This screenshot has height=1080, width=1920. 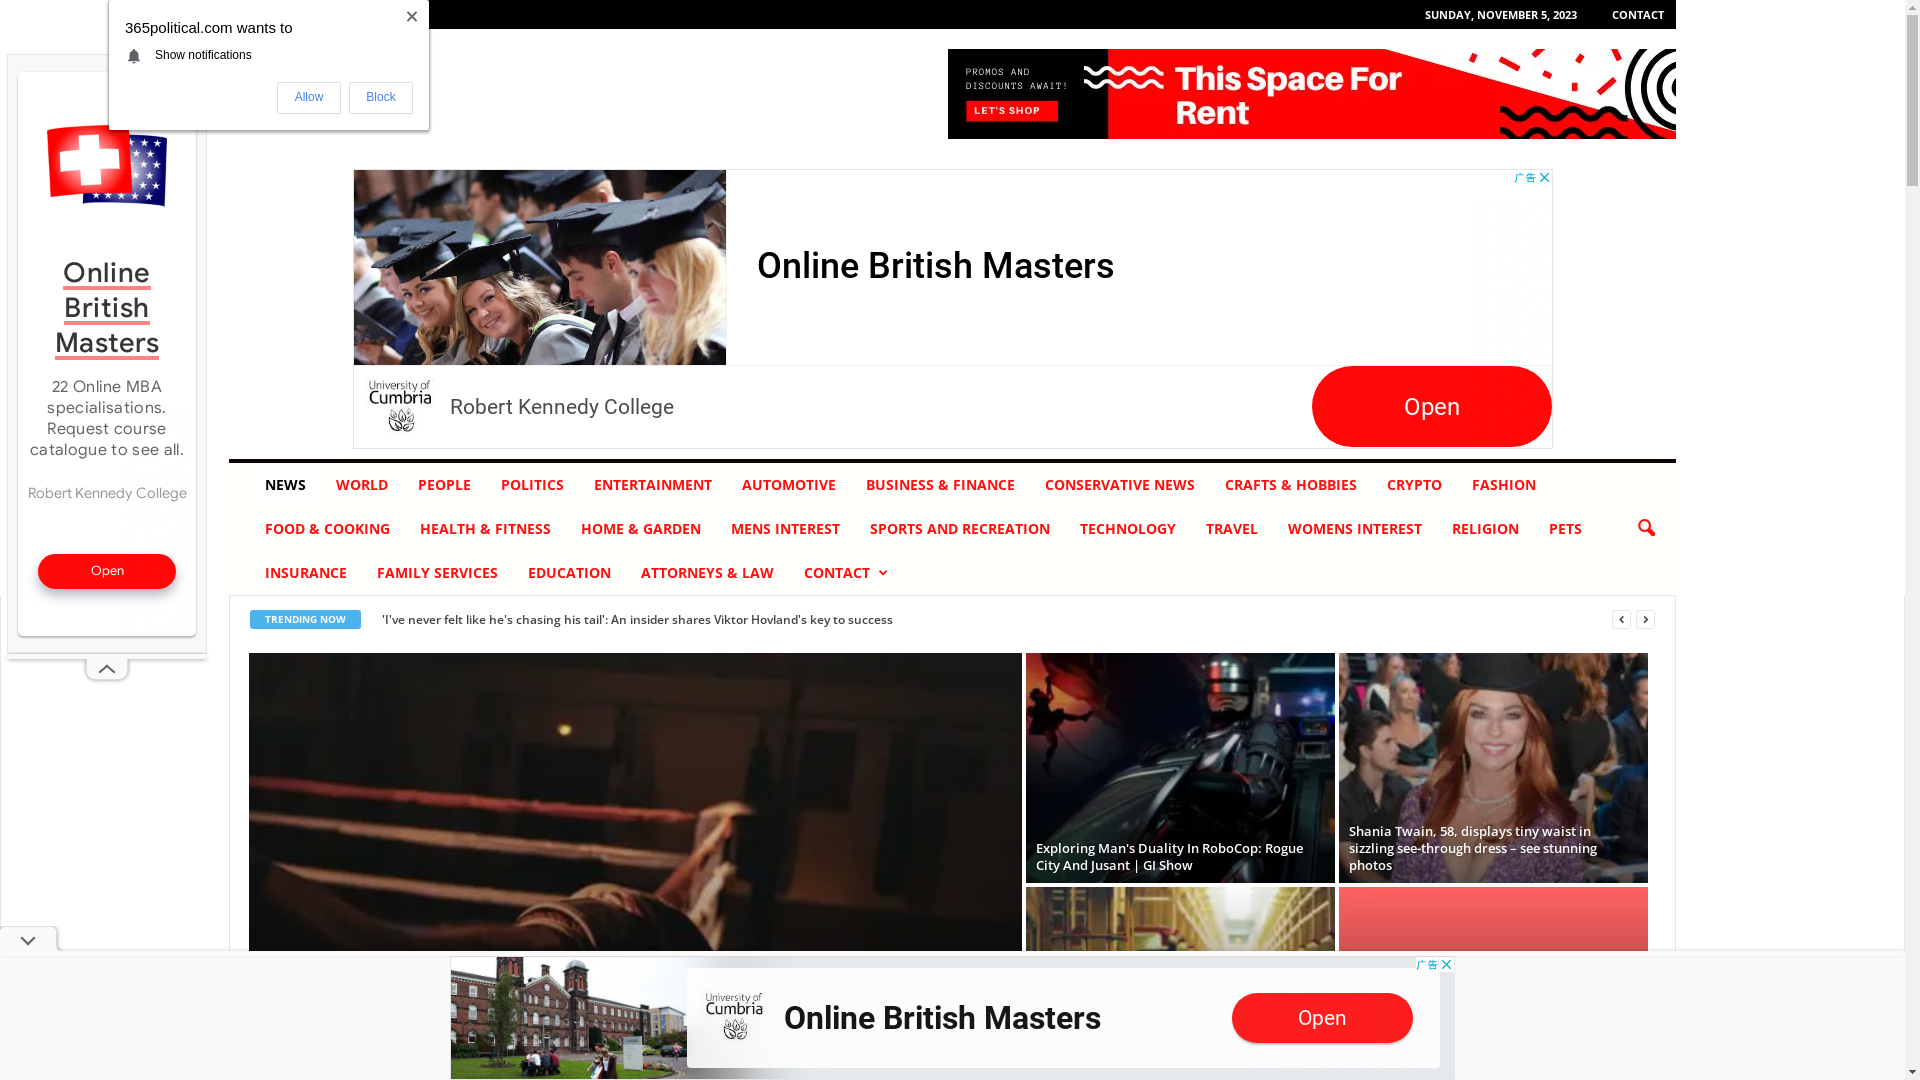 What do you see at coordinates (532, 485) in the screenshot?
I see `POLITICS` at bounding box center [532, 485].